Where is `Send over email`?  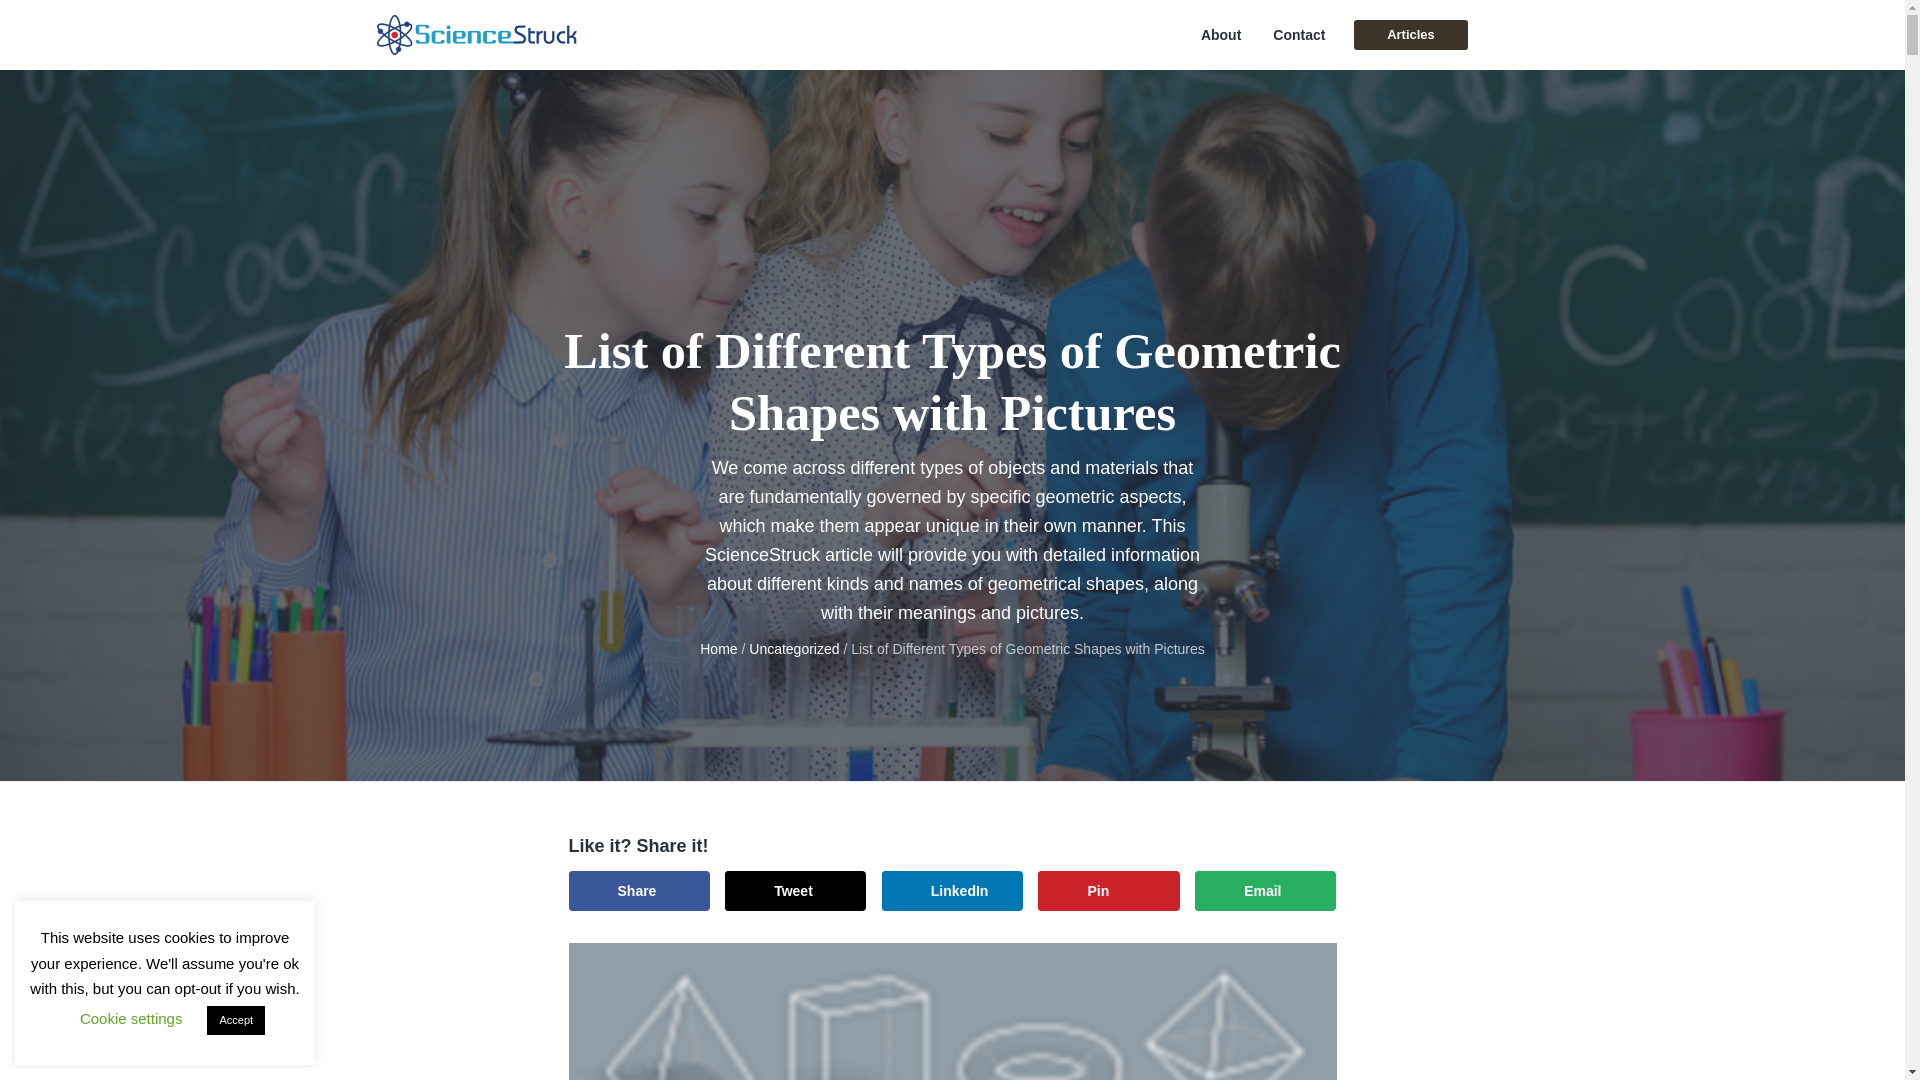
Send over email is located at coordinates (1265, 890).